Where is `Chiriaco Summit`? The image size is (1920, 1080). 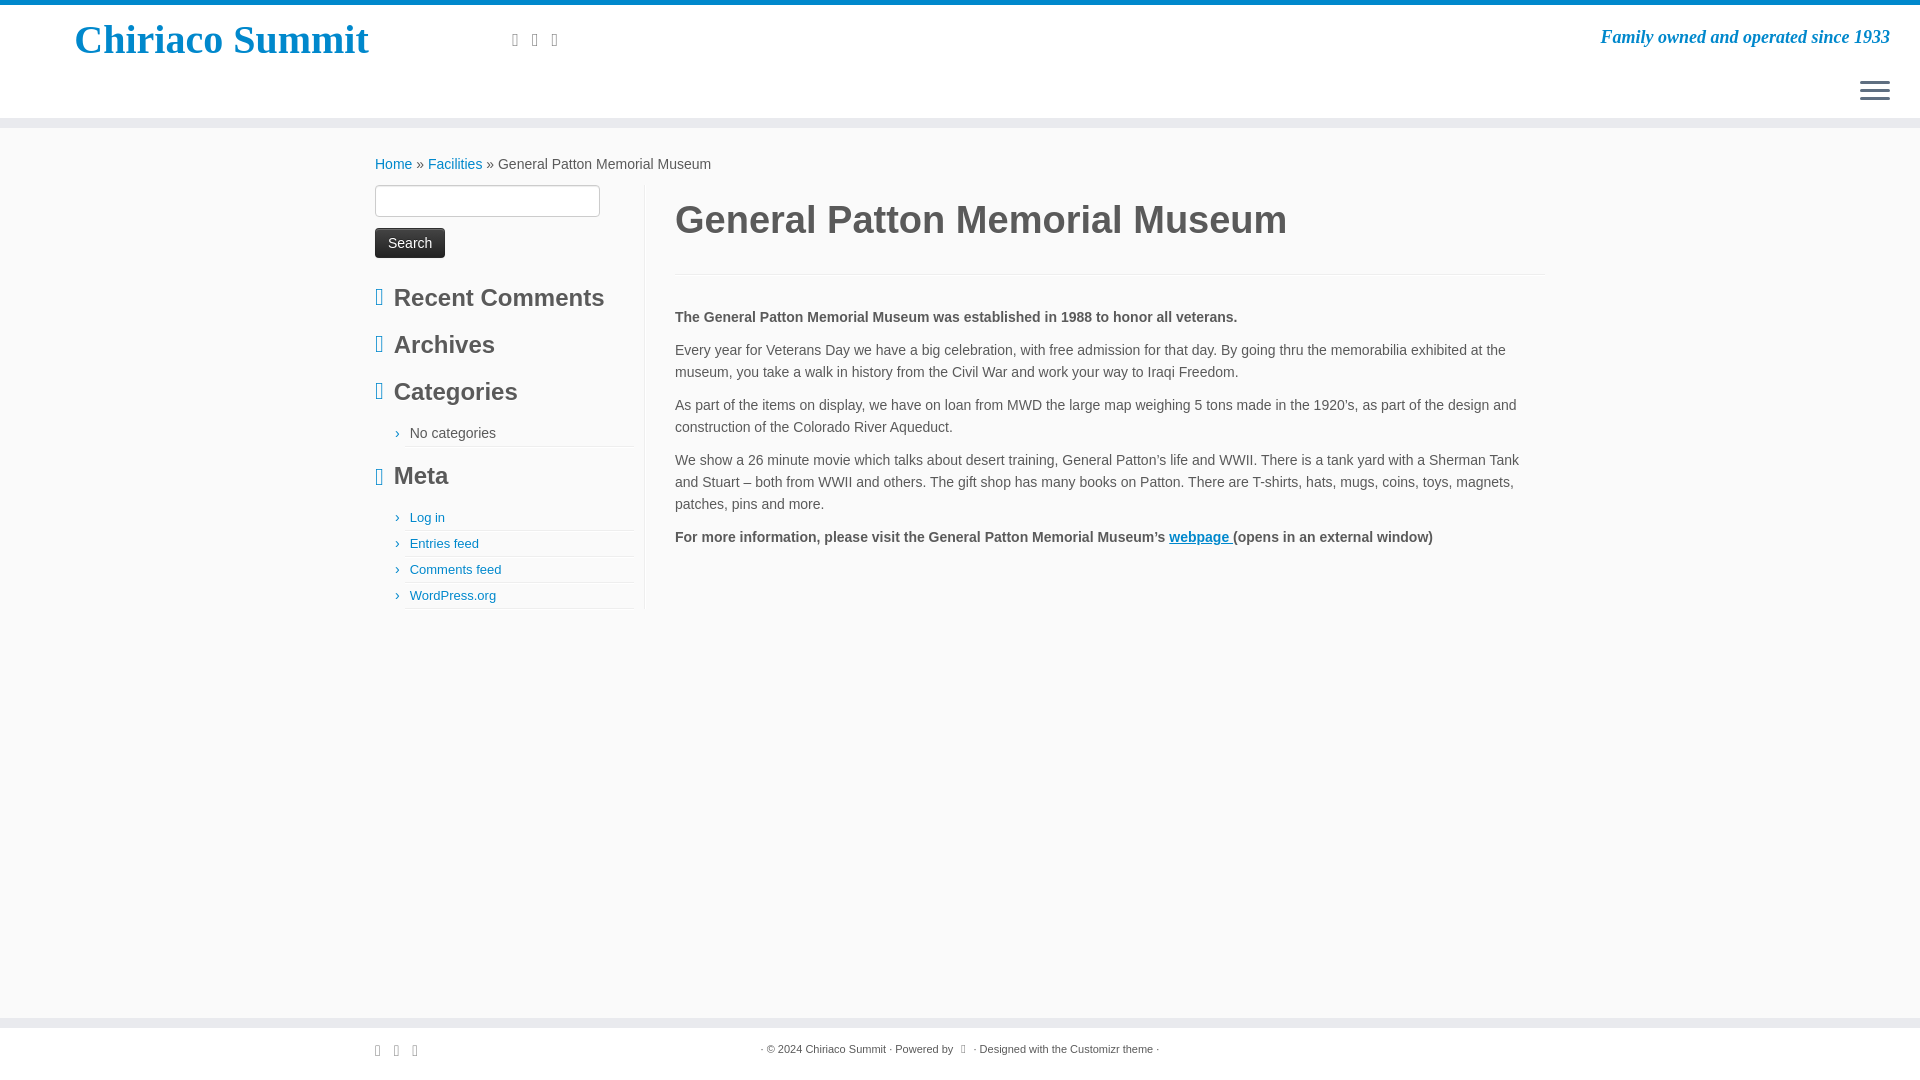 Chiriaco Summit is located at coordinates (222, 40).